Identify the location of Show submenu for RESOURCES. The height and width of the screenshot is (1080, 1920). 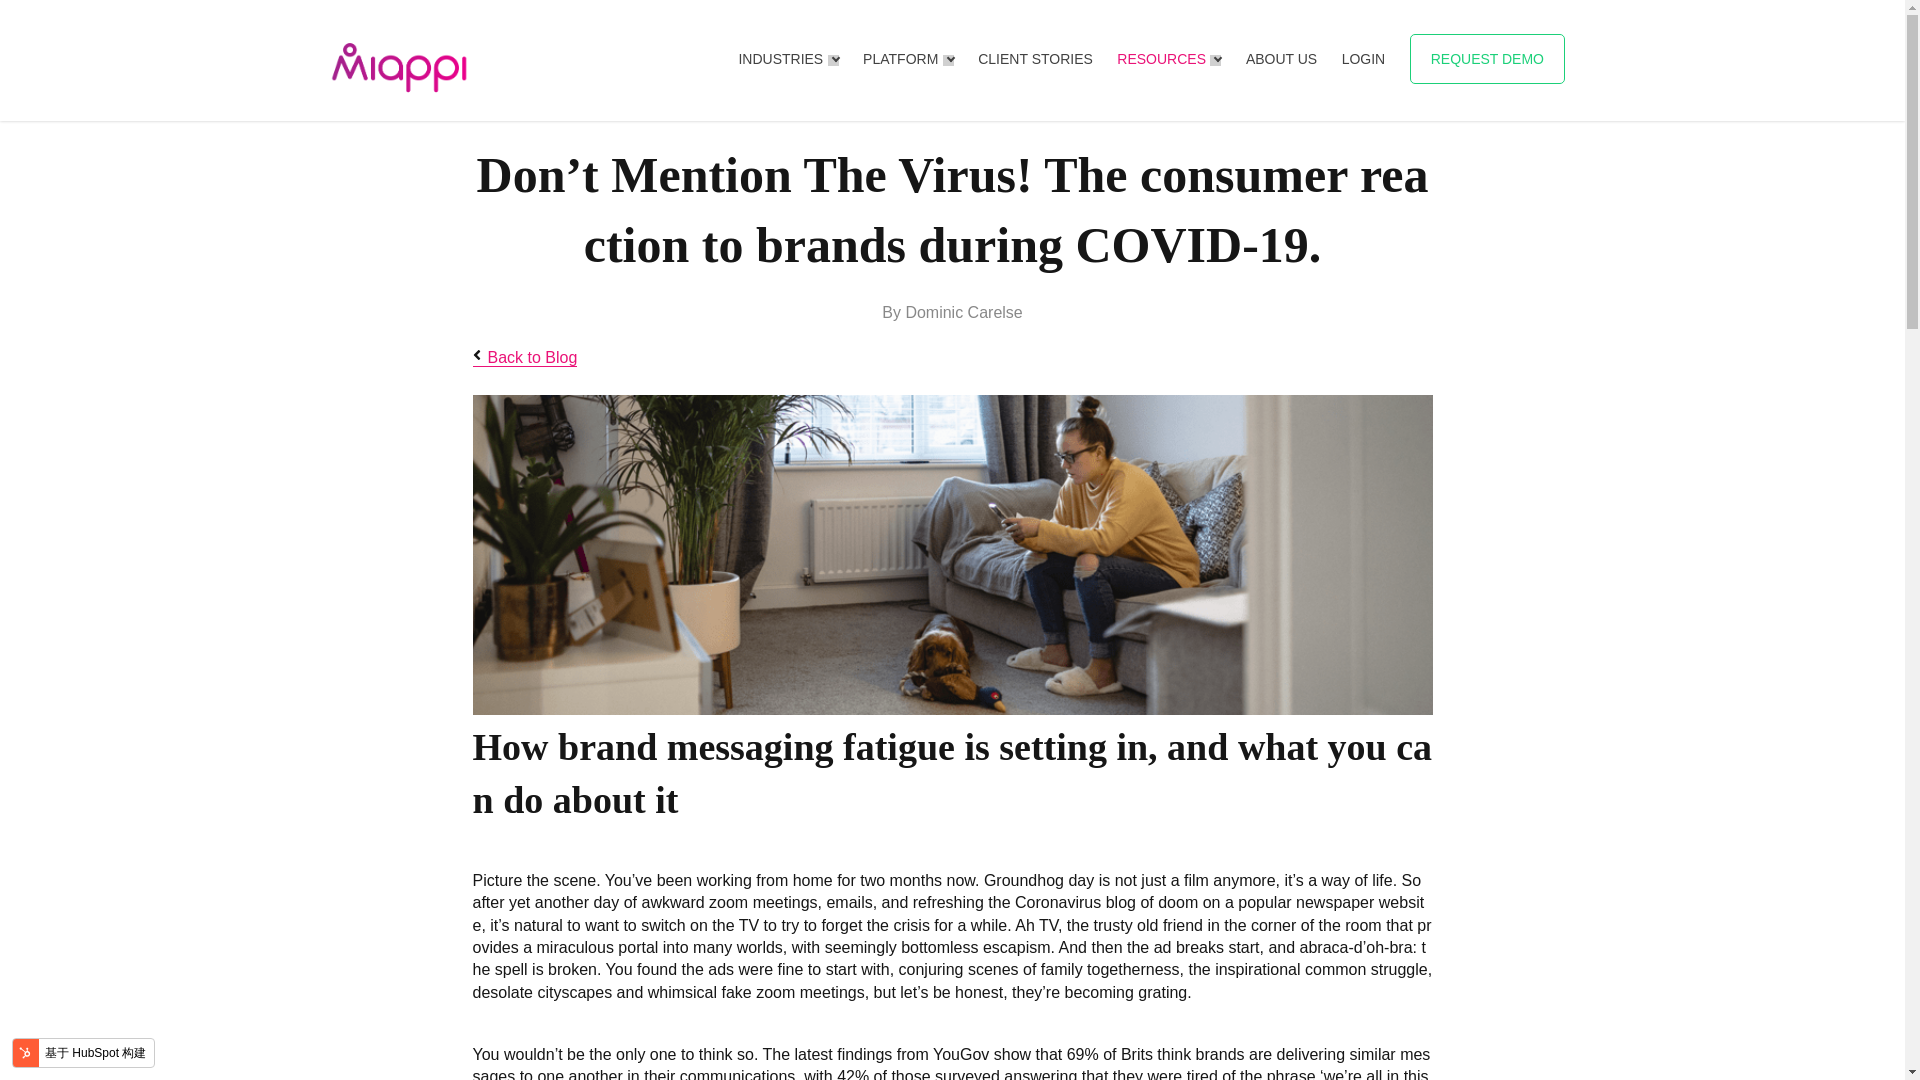
(1215, 60).